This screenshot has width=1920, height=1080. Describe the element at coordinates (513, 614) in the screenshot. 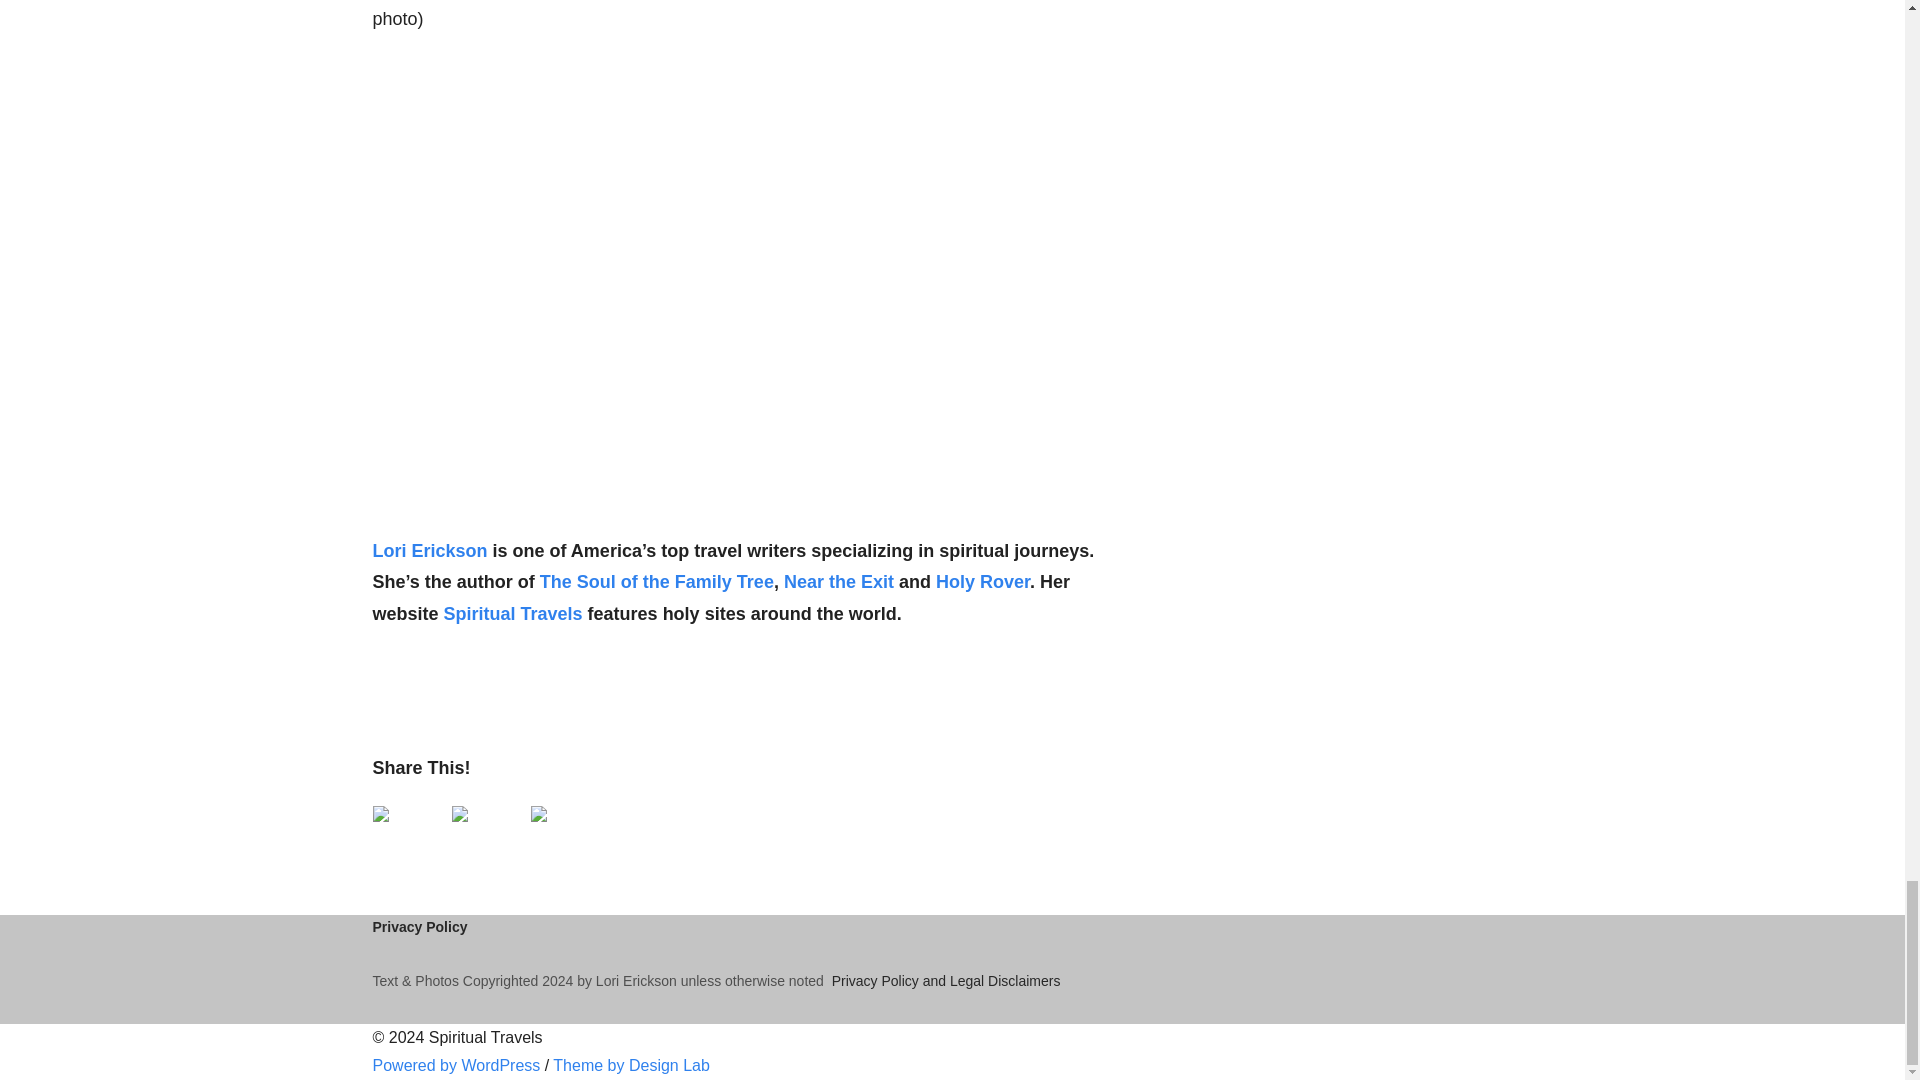

I see `Spiritual Travels` at that location.